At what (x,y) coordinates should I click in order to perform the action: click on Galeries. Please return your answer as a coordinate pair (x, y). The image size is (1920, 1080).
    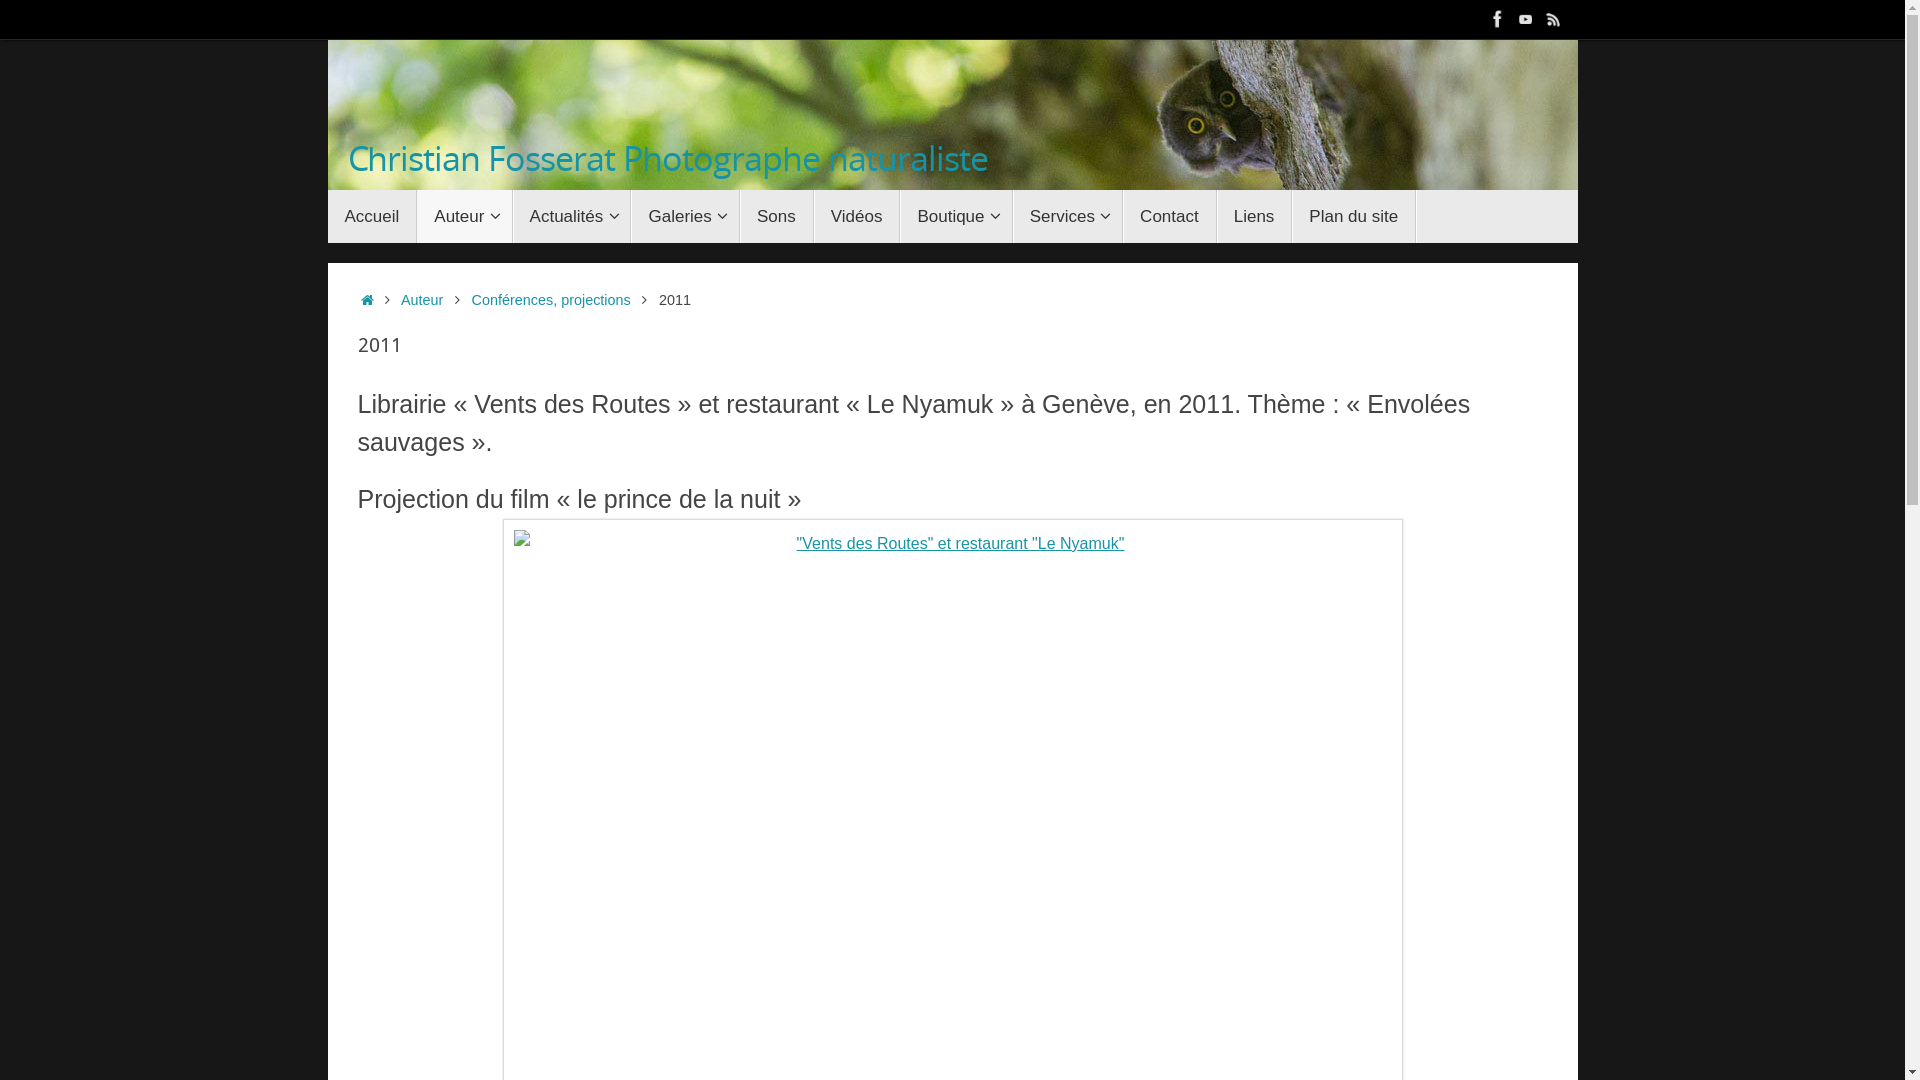
    Looking at the image, I should click on (686, 216).